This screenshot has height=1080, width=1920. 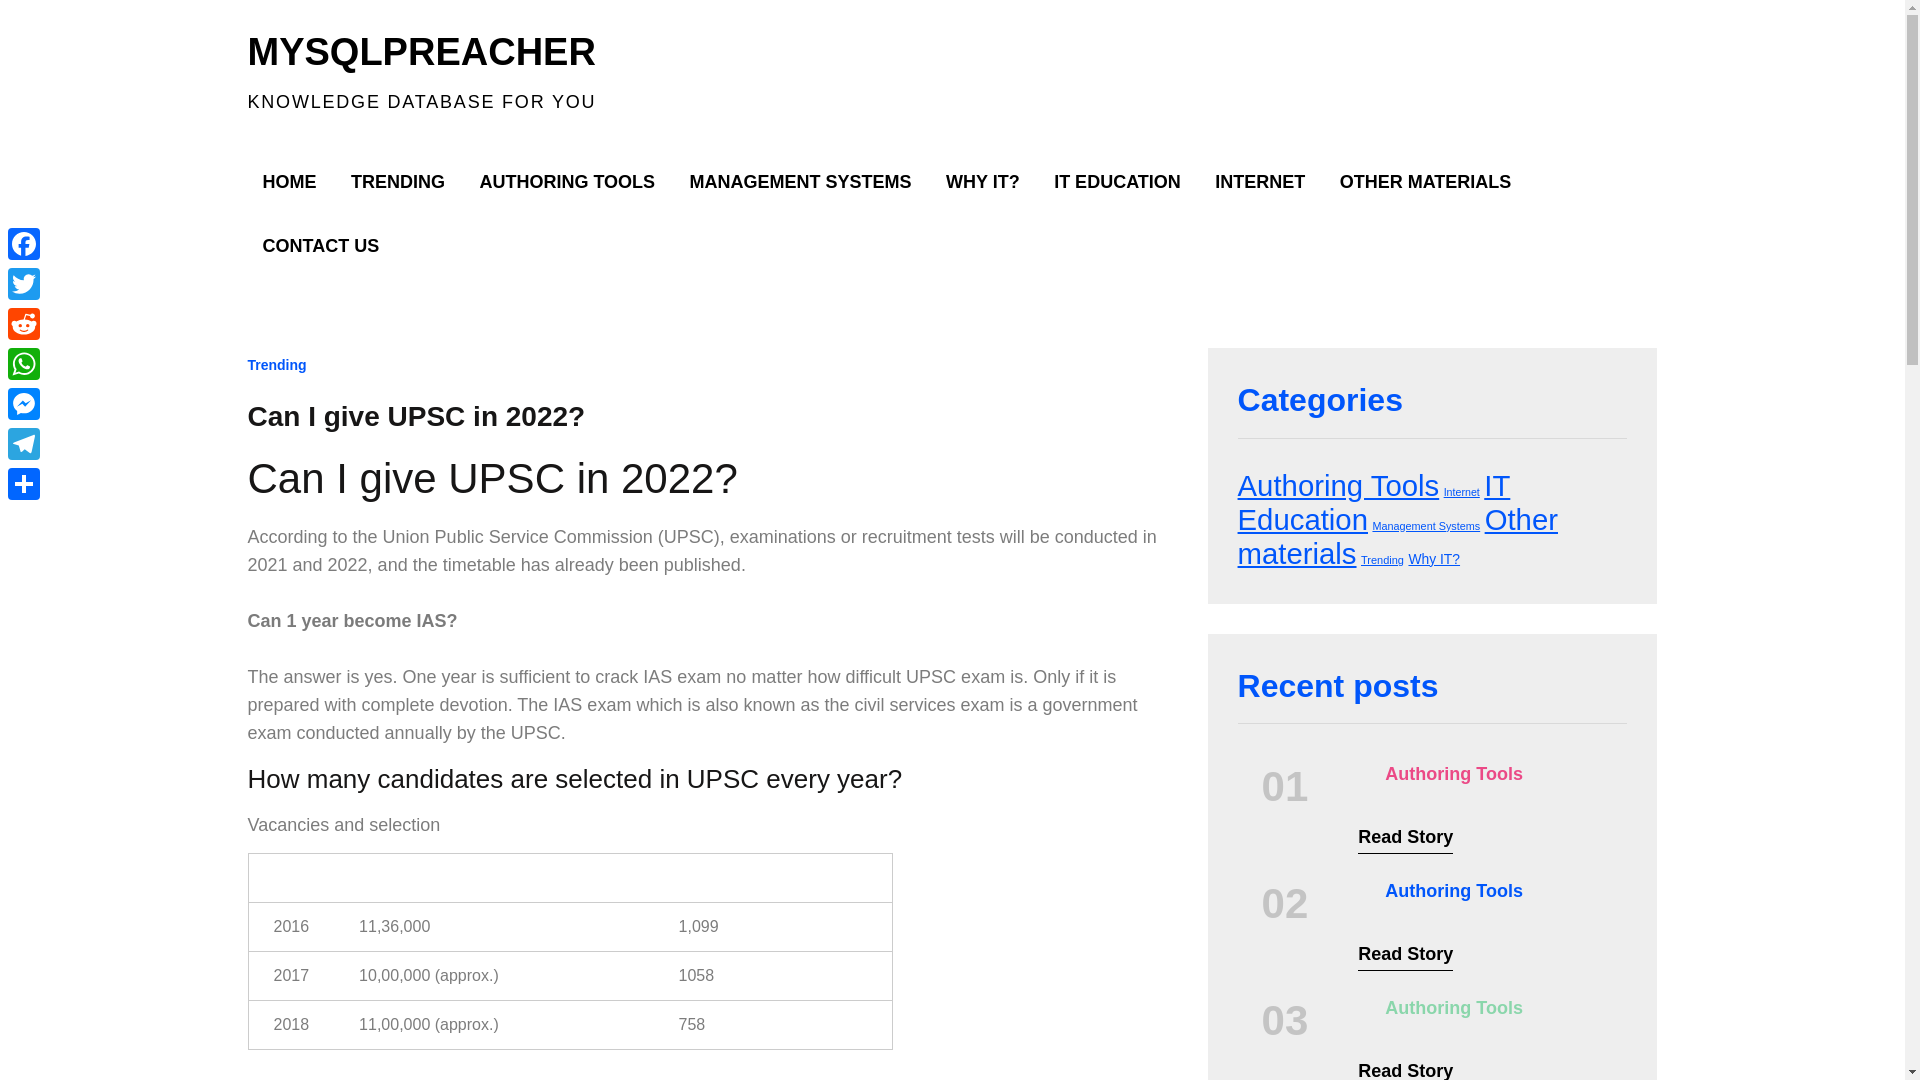 What do you see at coordinates (1453, 774) in the screenshot?
I see `Authoring Tools` at bounding box center [1453, 774].